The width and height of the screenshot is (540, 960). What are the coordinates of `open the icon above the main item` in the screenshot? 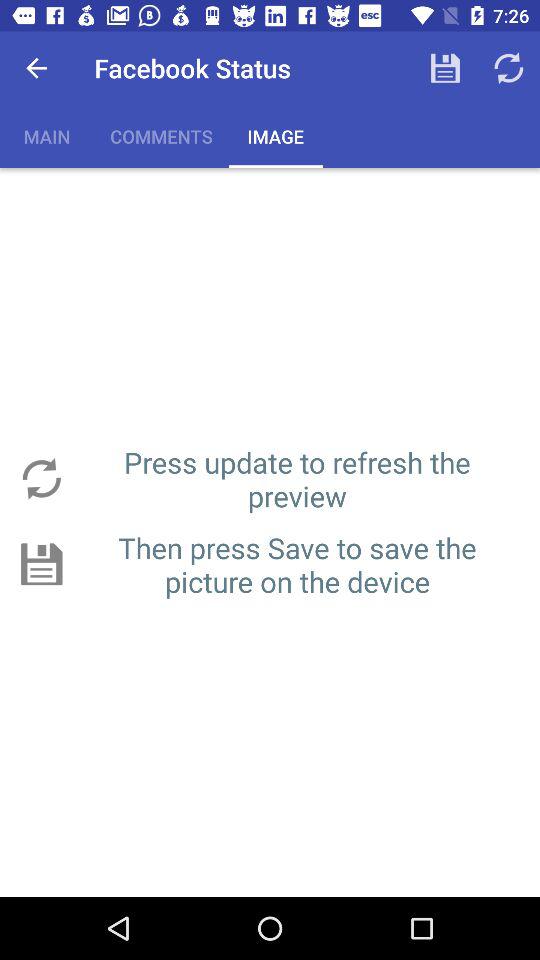 It's located at (36, 68).